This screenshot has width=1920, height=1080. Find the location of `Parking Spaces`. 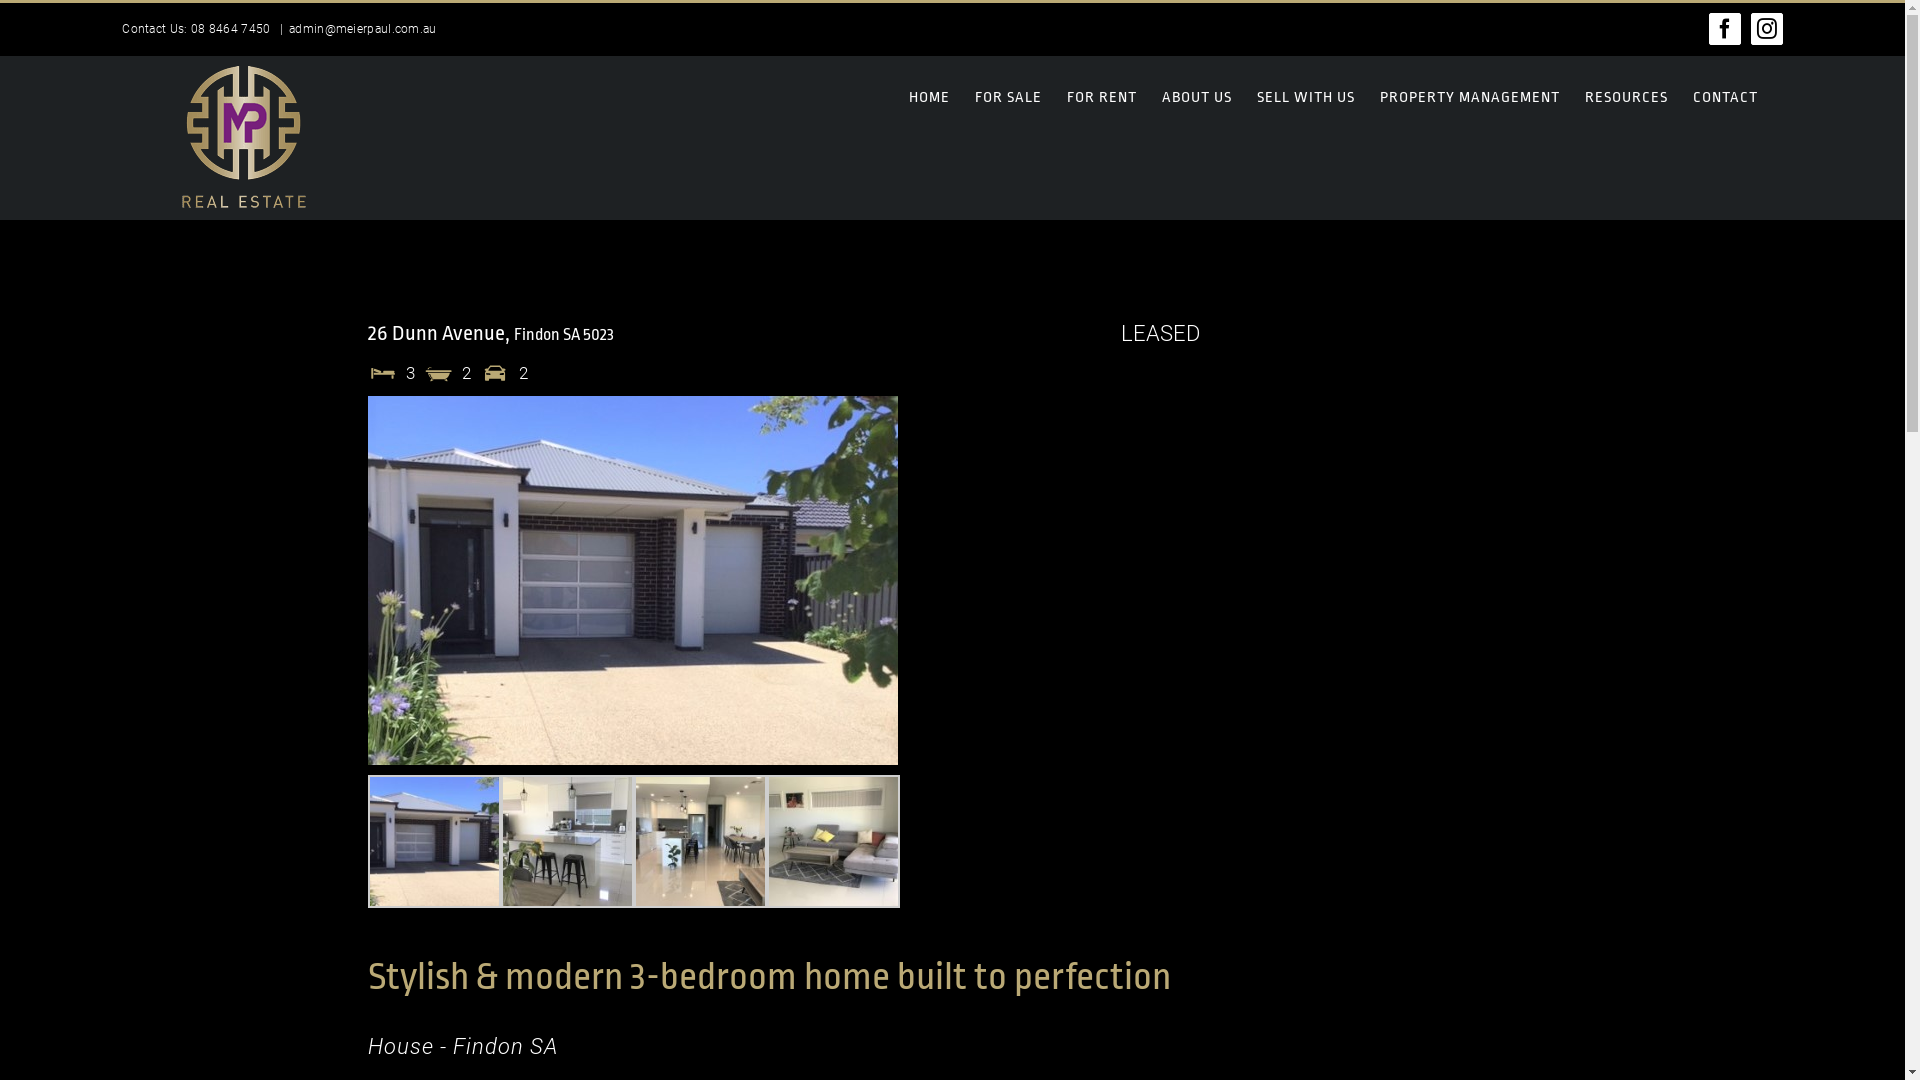

Parking Spaces is located at coordinates (495, 373).